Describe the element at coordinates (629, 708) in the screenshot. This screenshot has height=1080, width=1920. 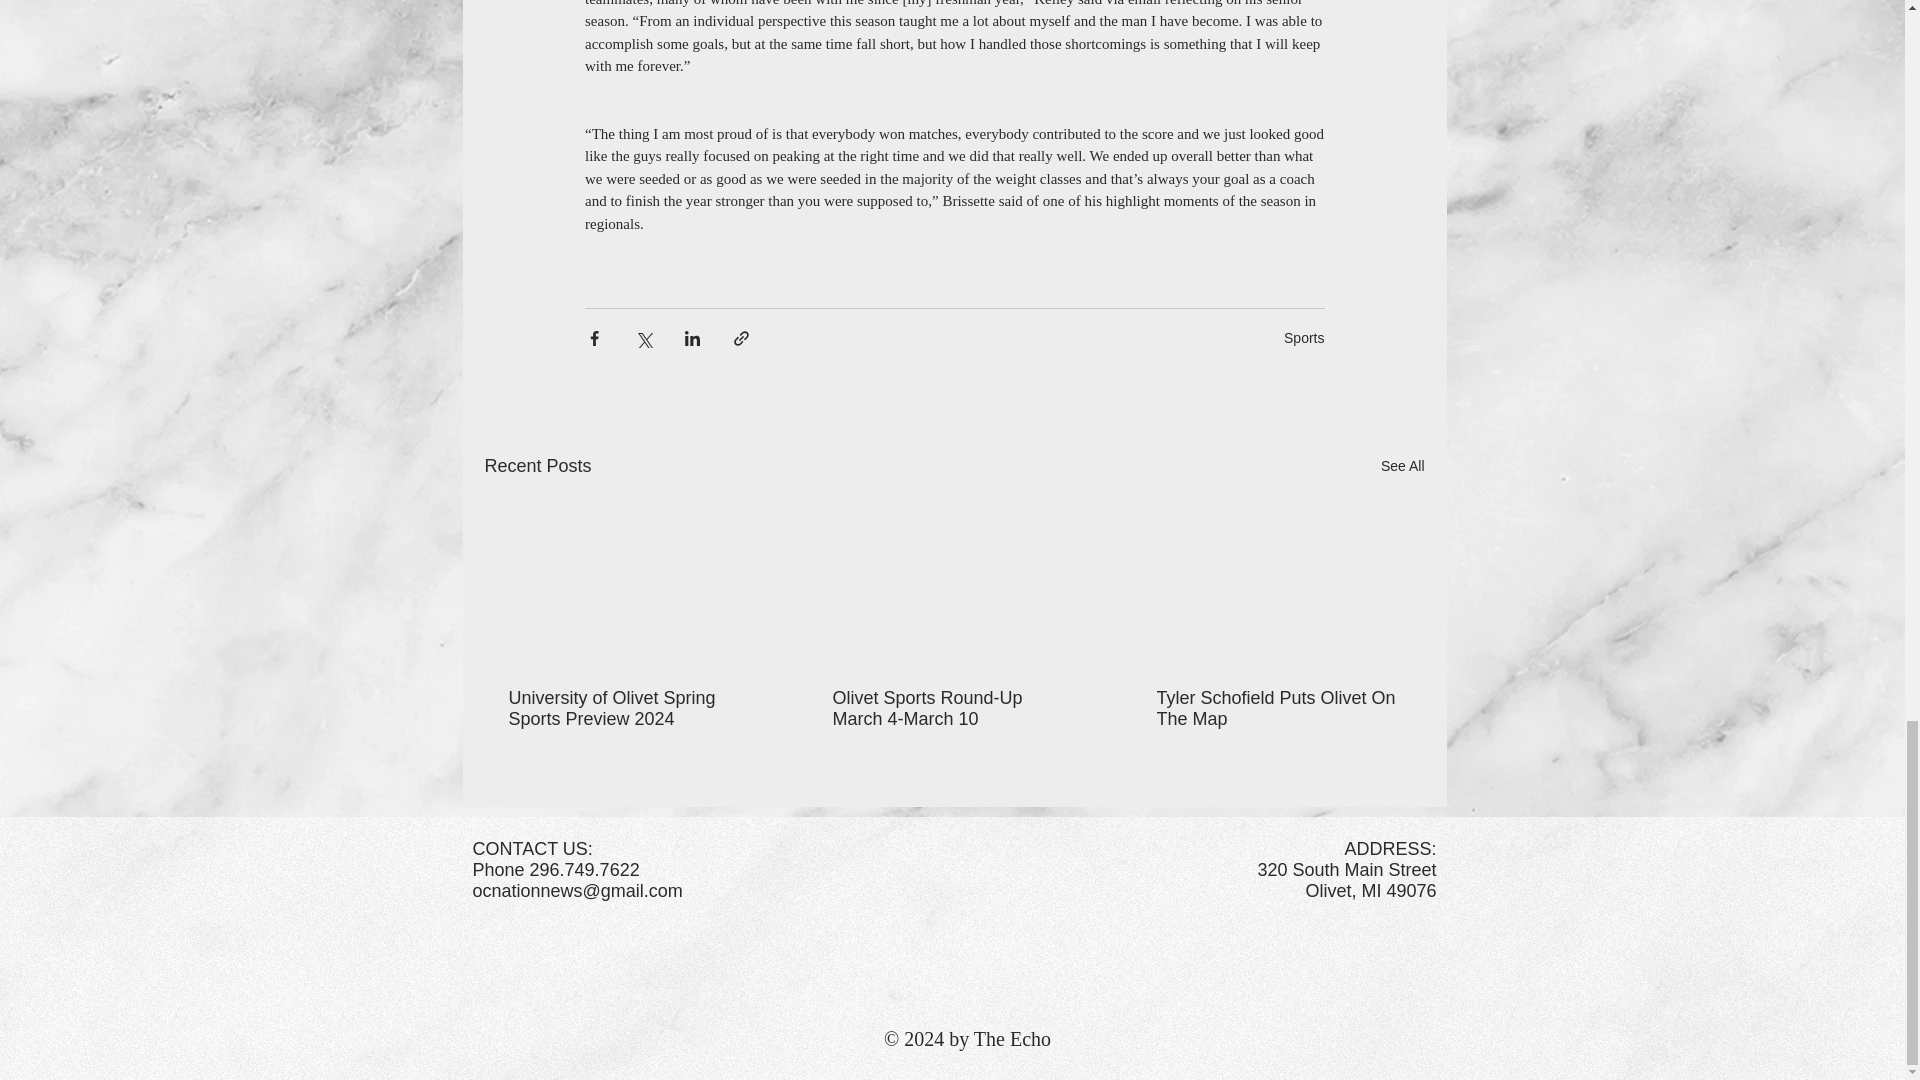
I see `University of Olivet Spring Sports Preview 2024` at that location.